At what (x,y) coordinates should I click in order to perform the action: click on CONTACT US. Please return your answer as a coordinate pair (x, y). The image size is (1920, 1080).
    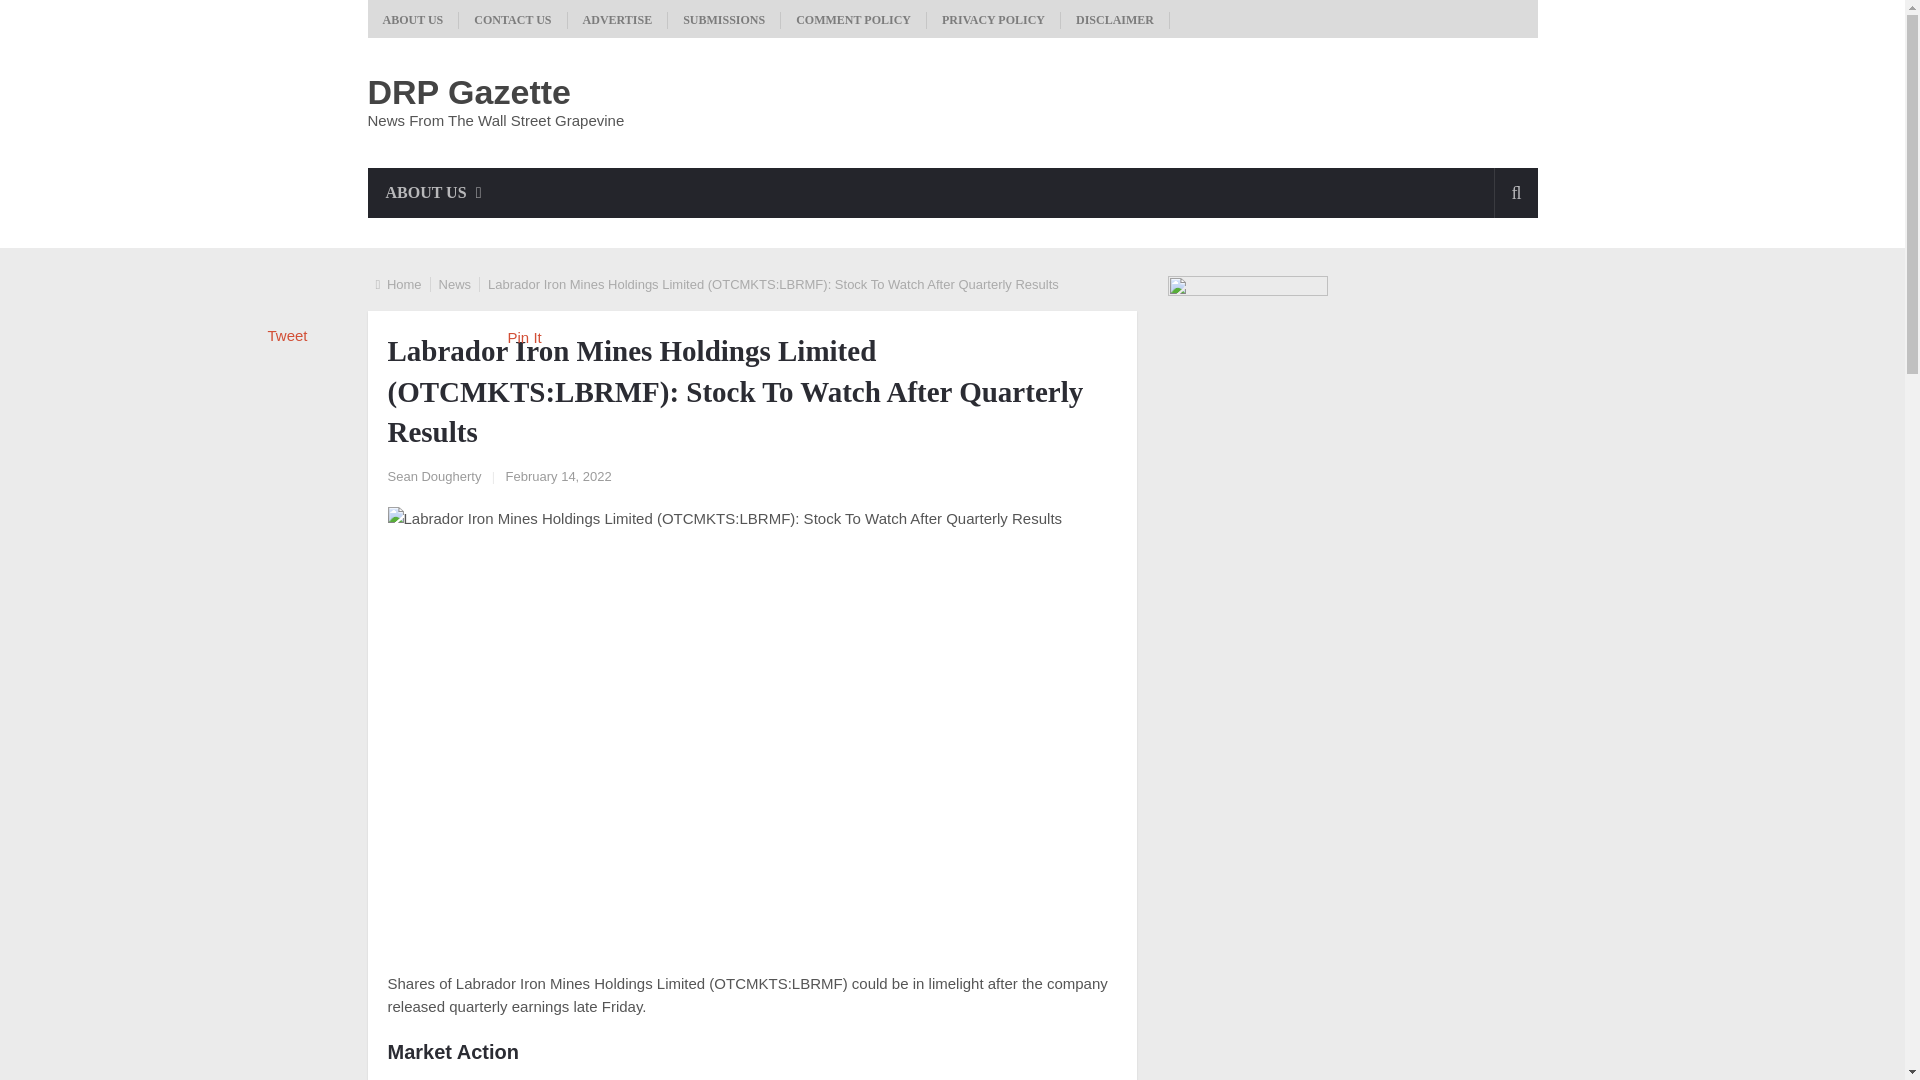
    Looking at the image, I should click on (512, 20).